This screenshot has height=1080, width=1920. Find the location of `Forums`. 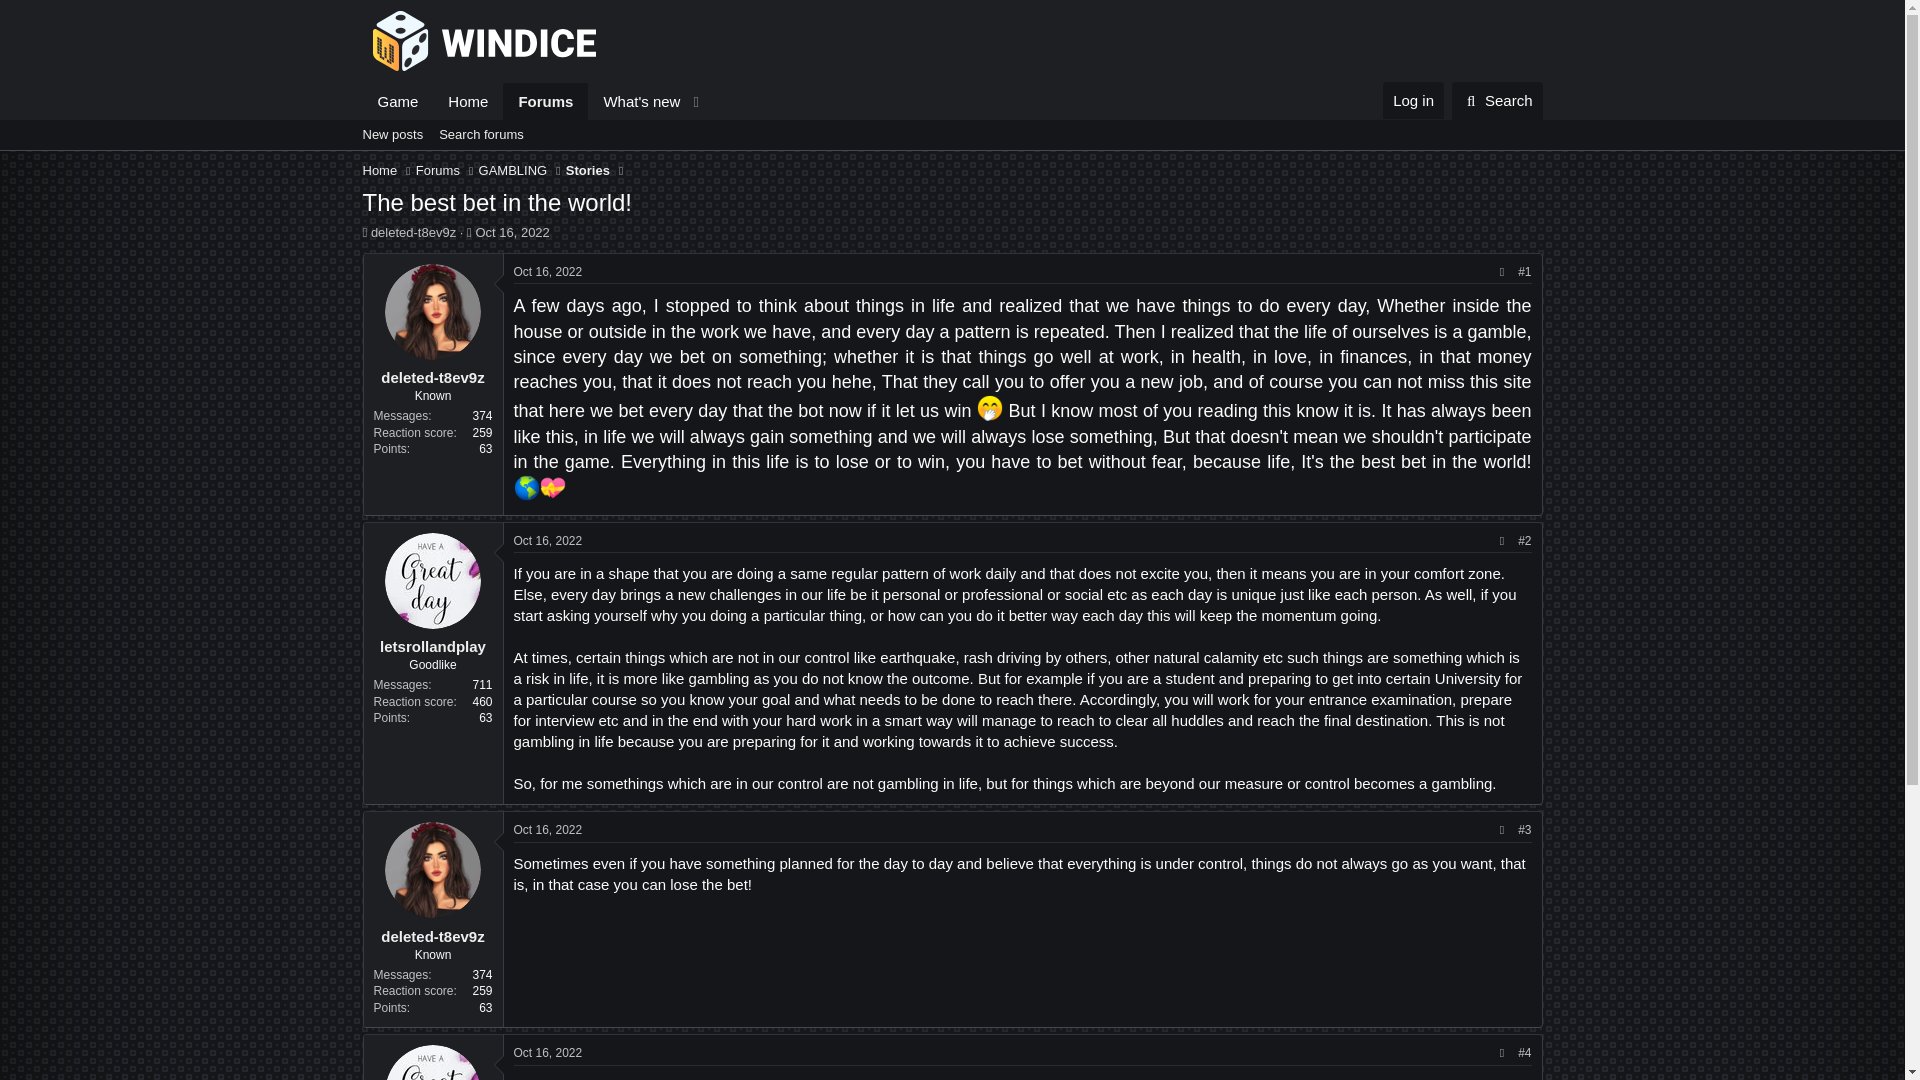

Forums is located at coordinates (438, 170).